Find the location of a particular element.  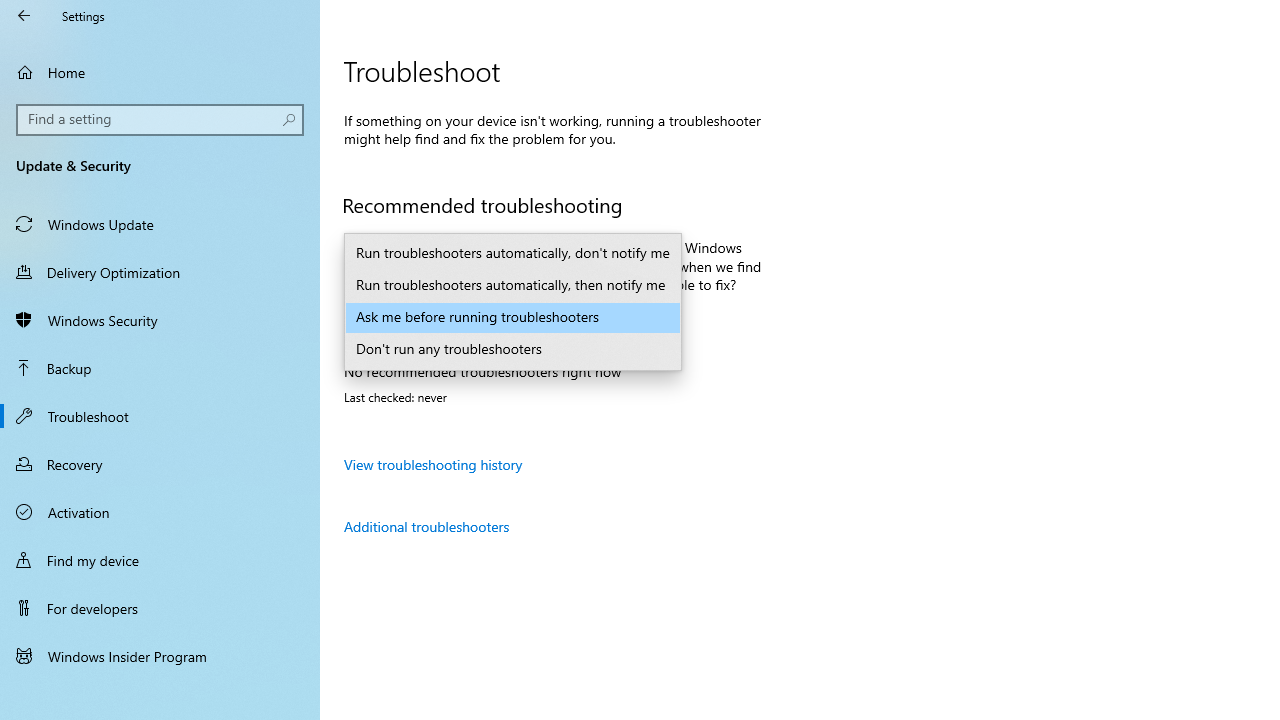

Run troubleshooters automatically, then notify me is located at coordinates (512, 286).